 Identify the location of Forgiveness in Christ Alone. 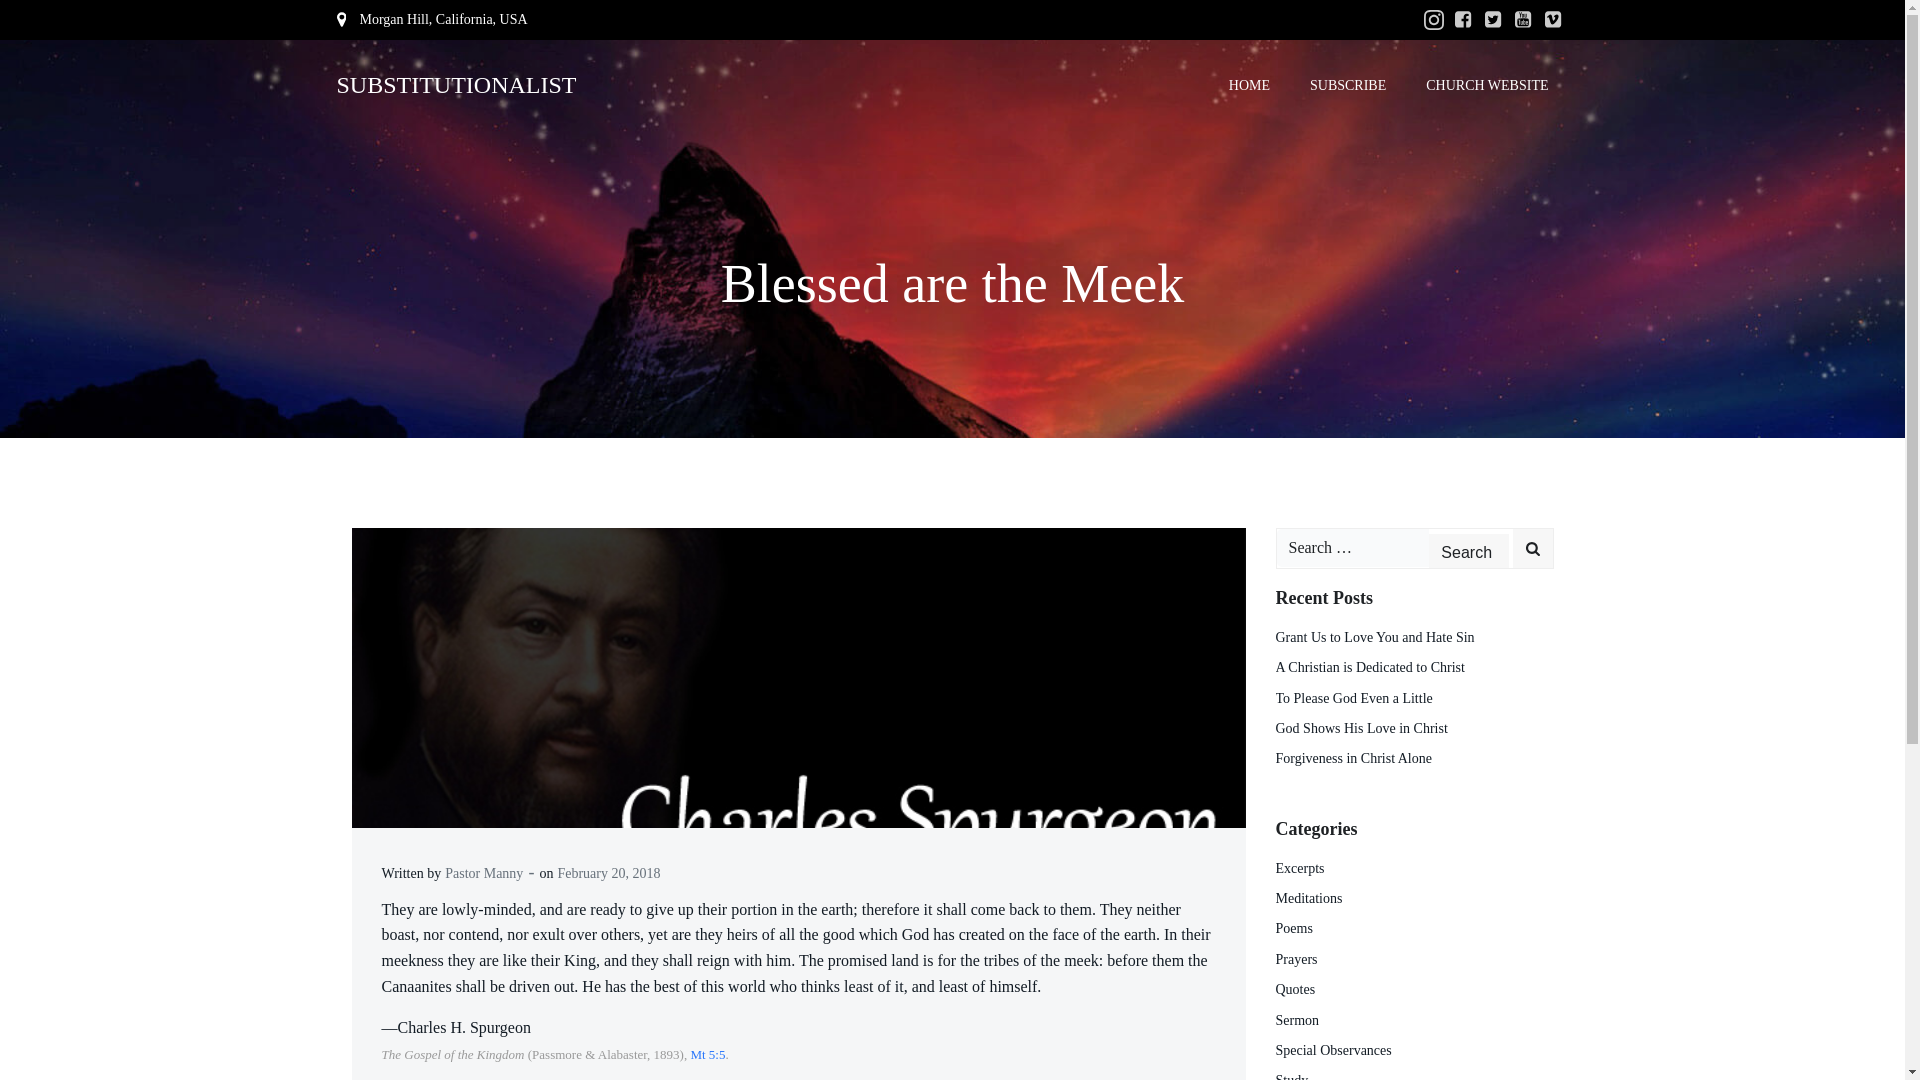
(1354, 758).